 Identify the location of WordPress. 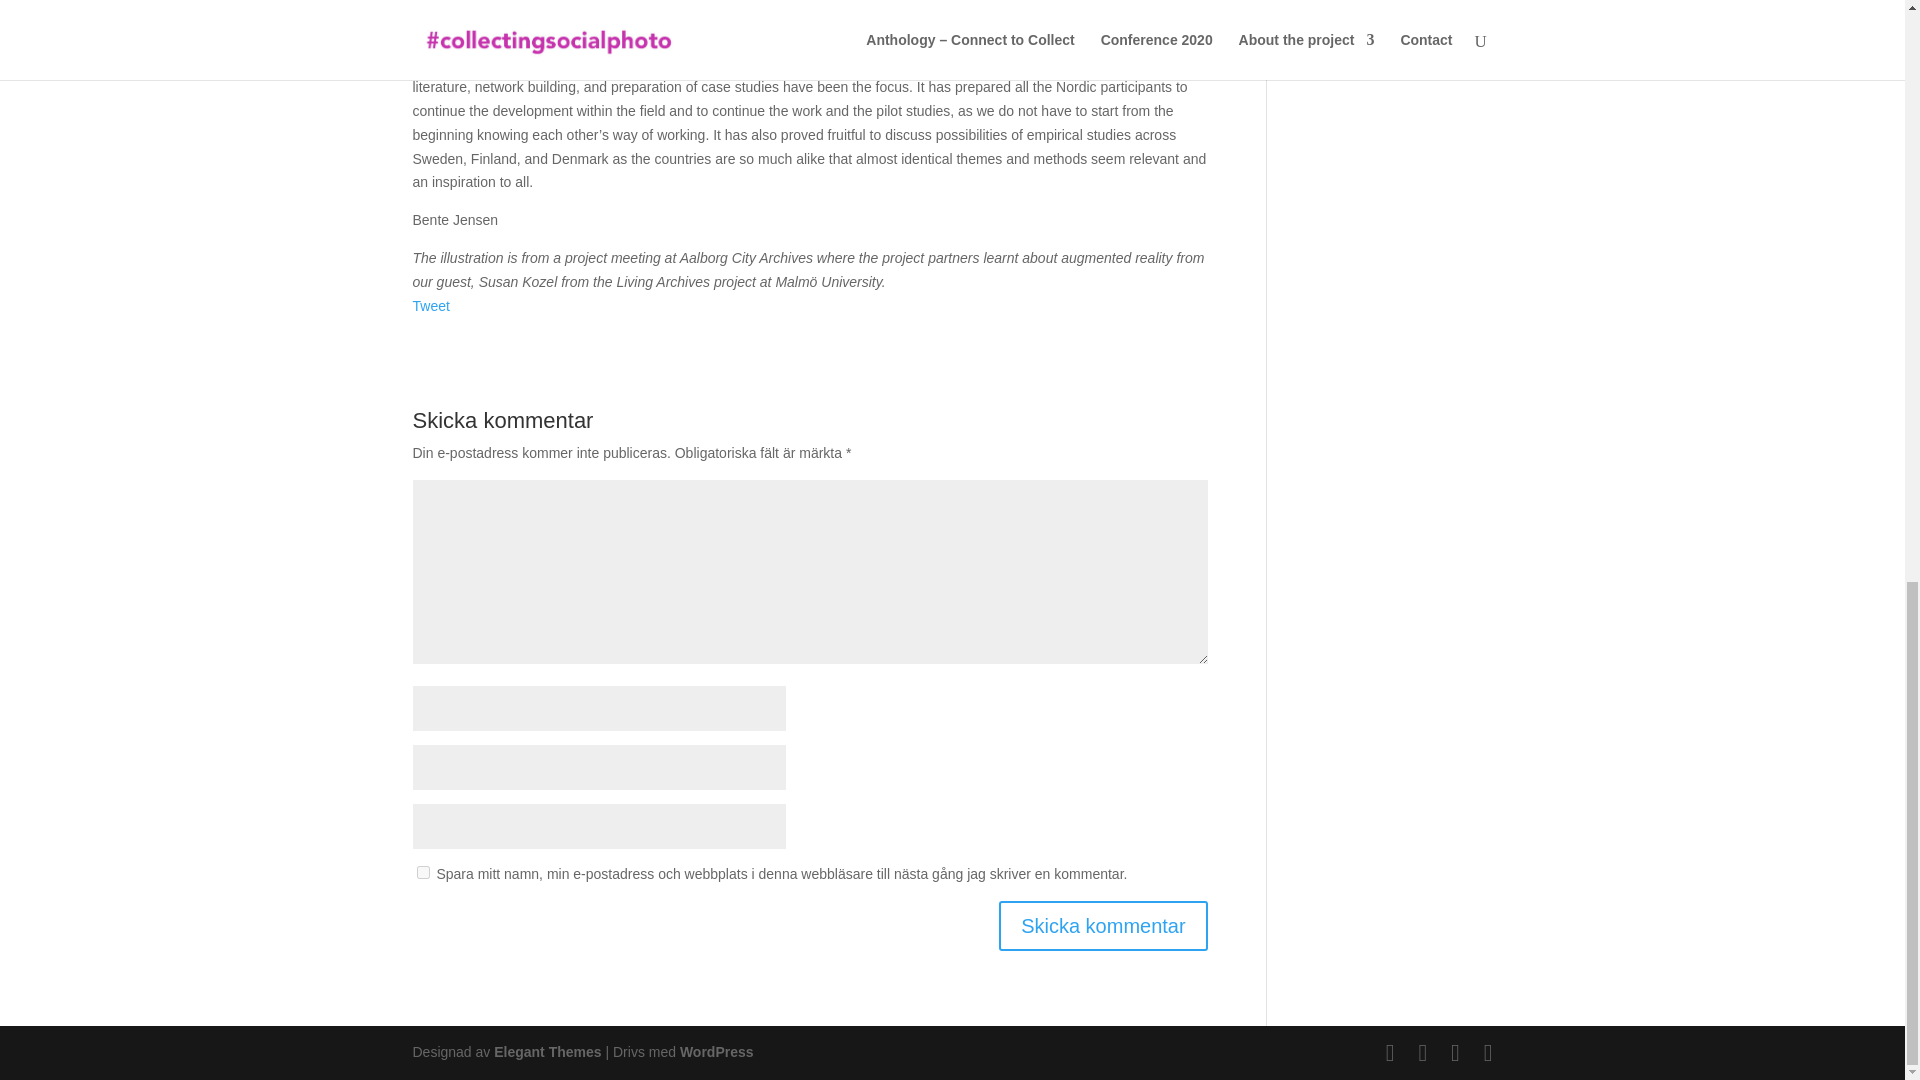
(716, 1052).